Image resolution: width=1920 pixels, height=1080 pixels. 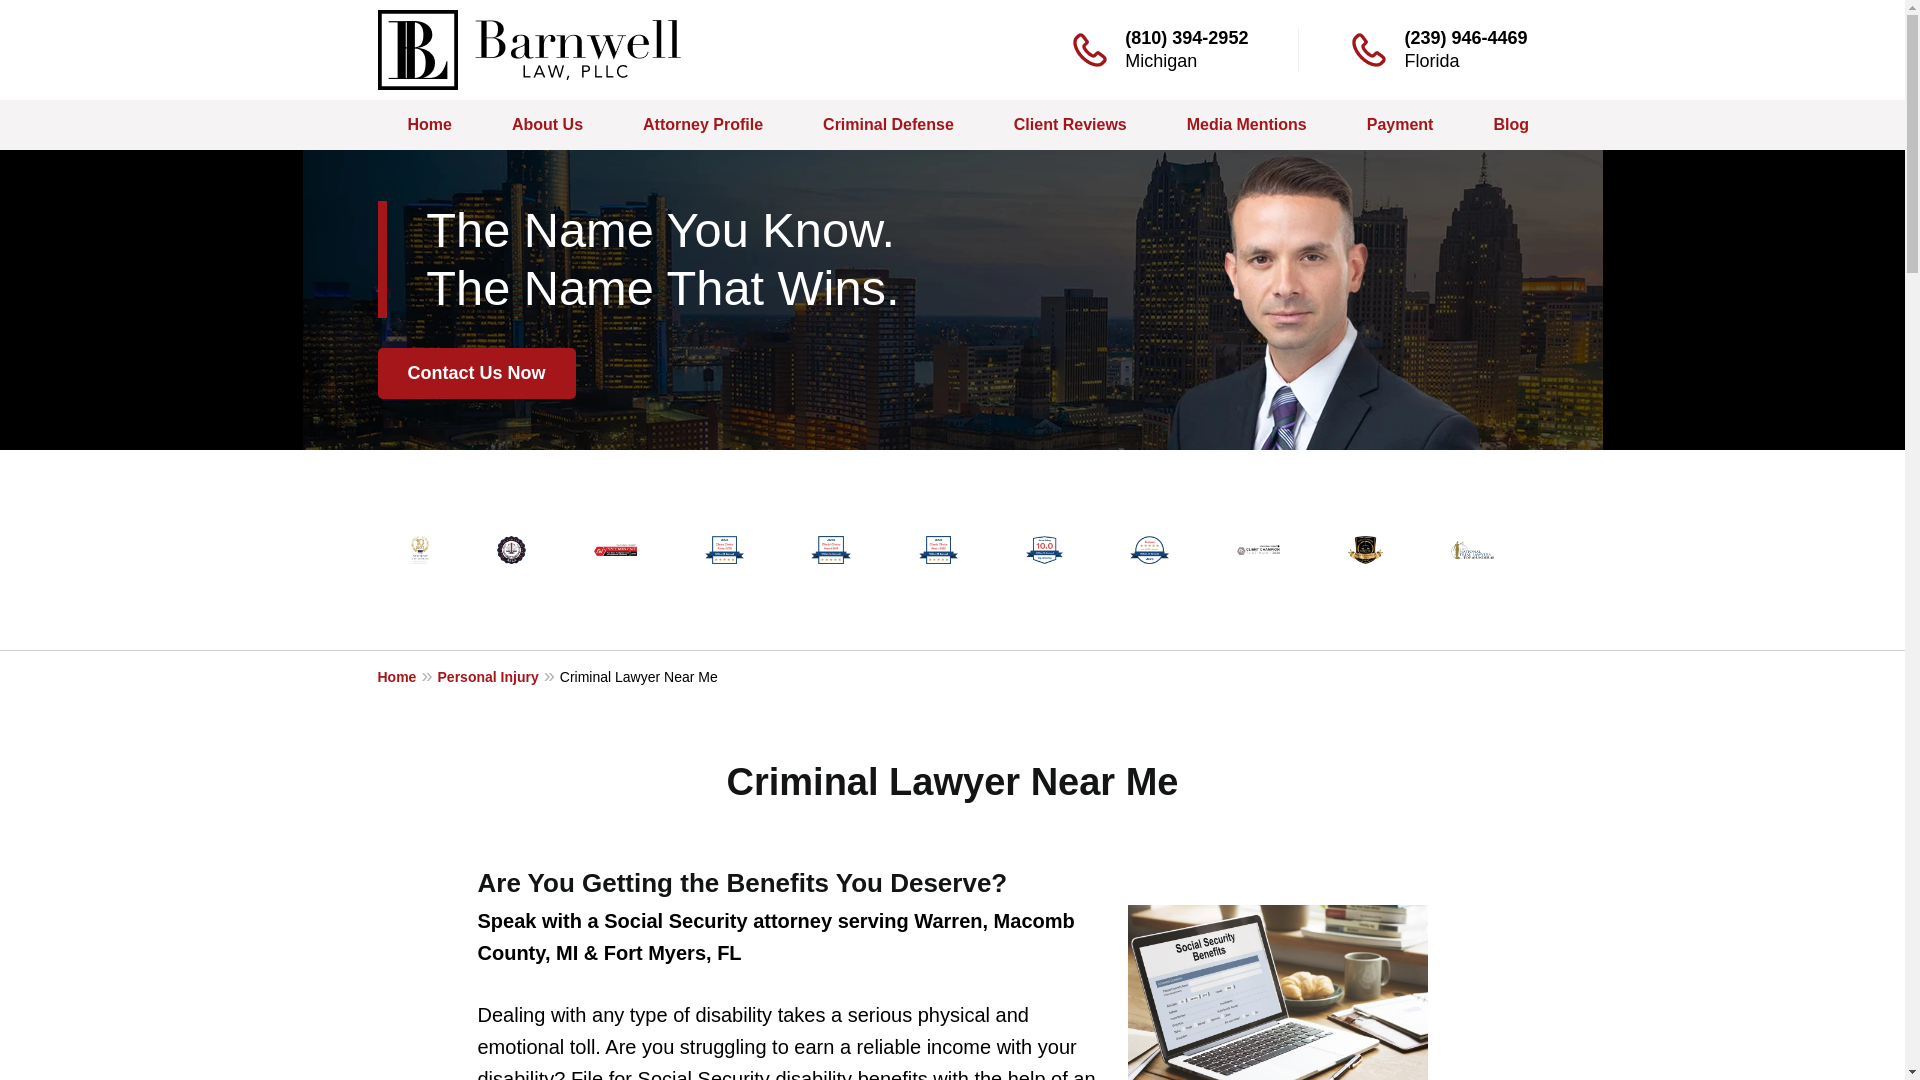 What do you see at coordinates (888, 125) in the screenshot?
I see `Criminal Defense` at bounding box center [888, 125].